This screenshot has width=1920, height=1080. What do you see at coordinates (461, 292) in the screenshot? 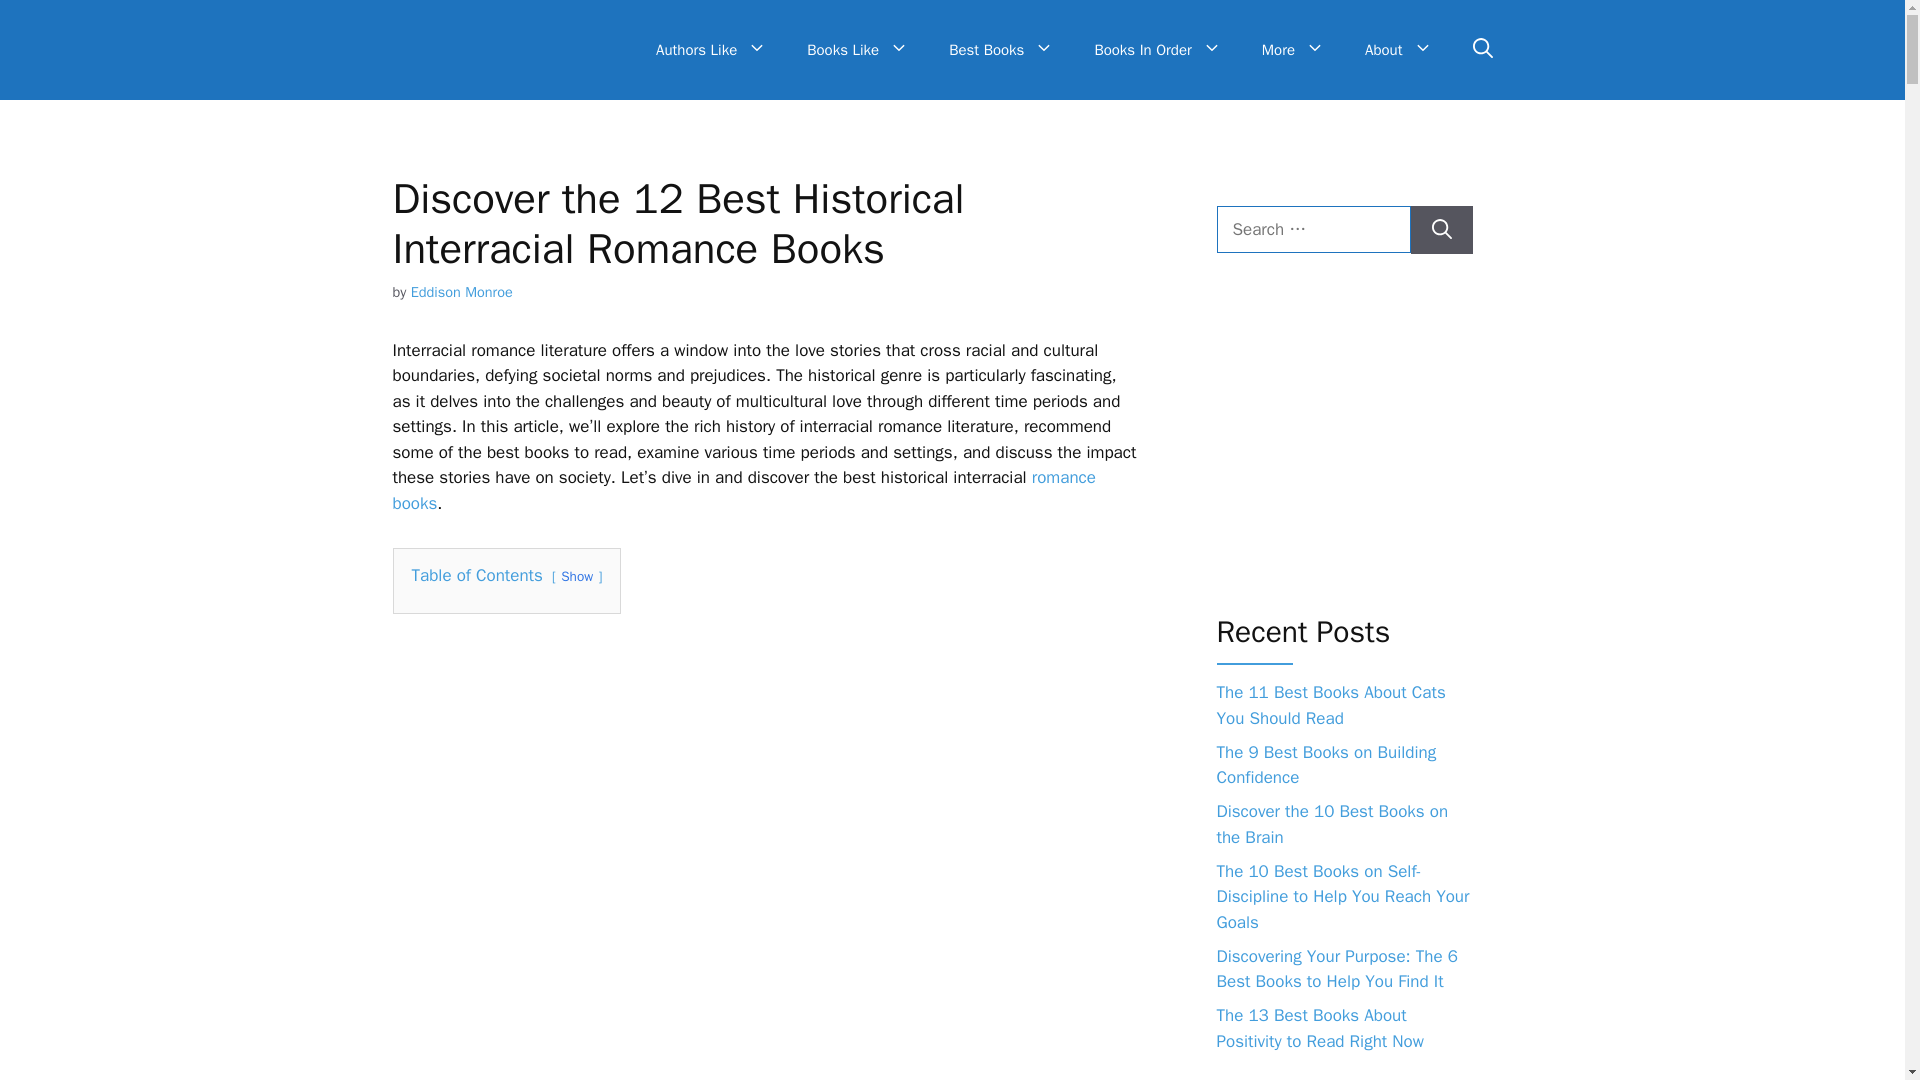
I see `View all posts by Eddison Monroe` at bounding box center [461, 292].